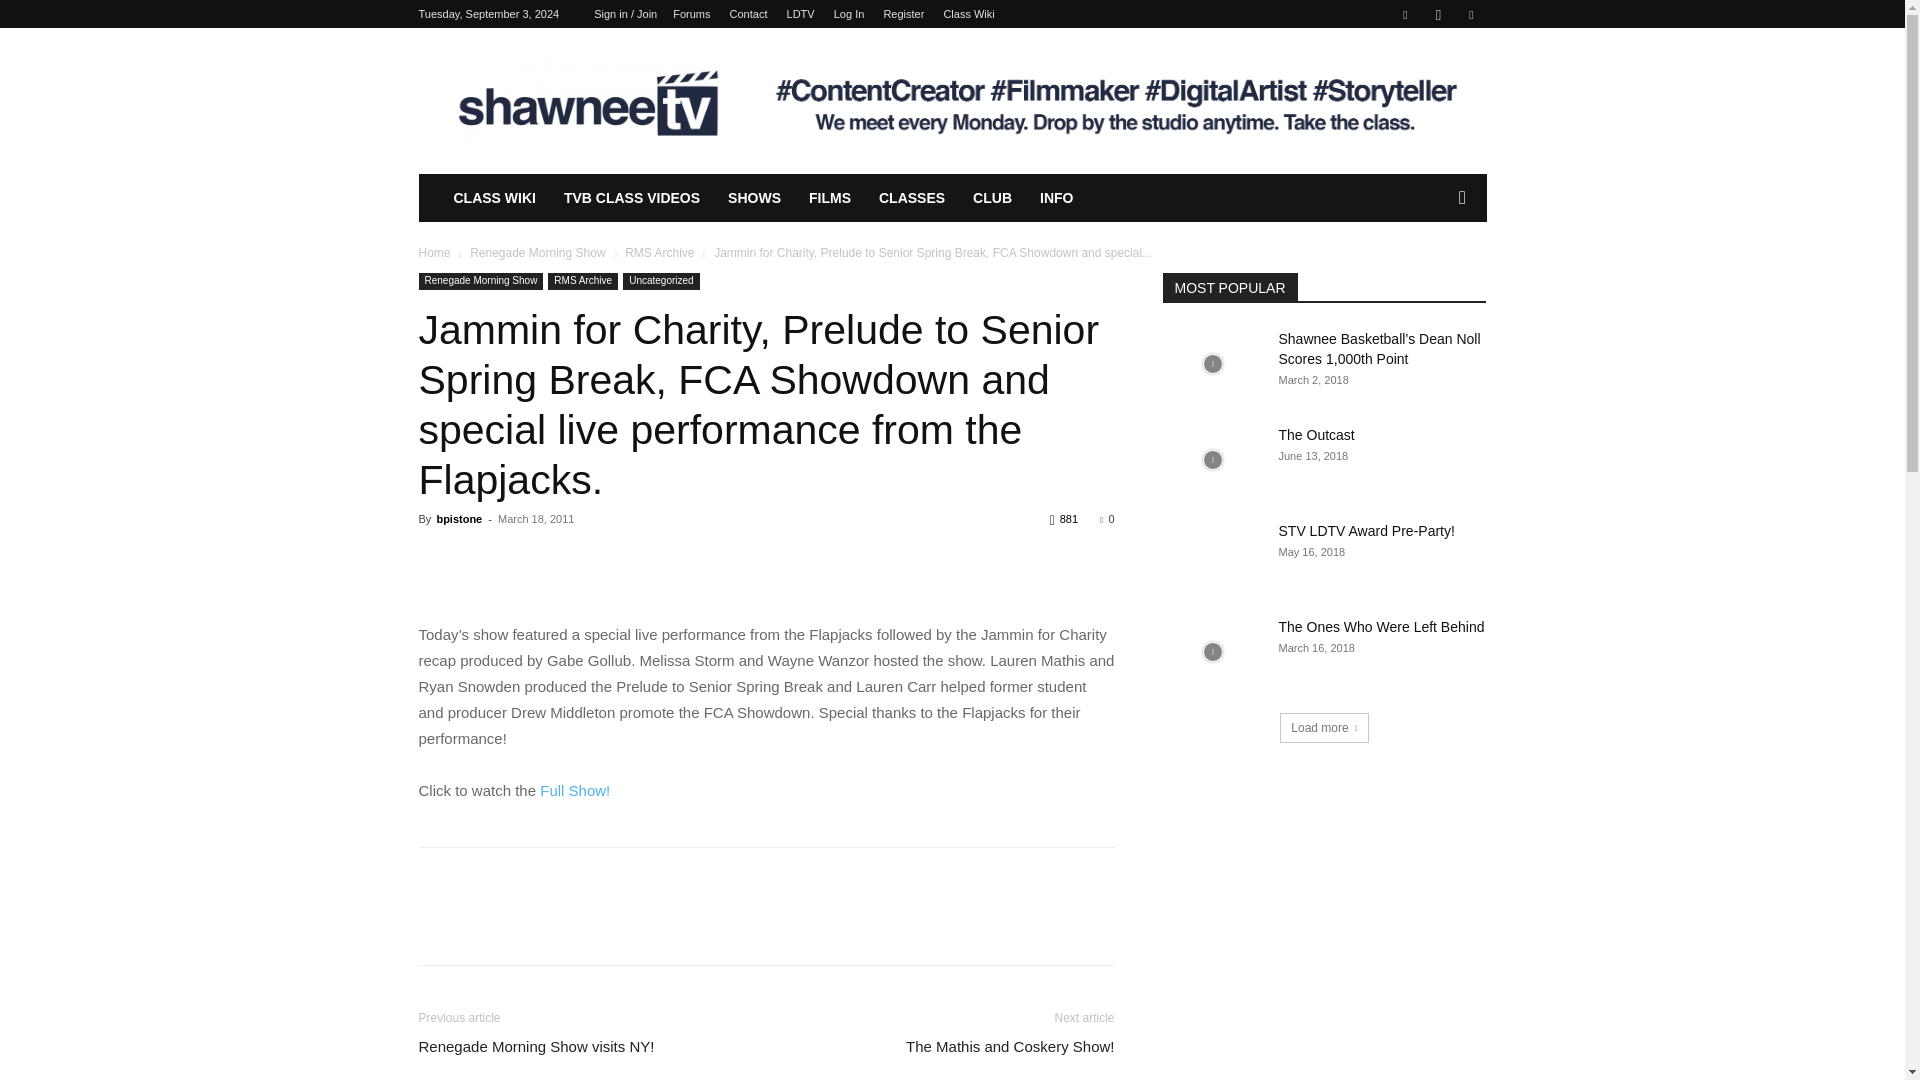  I want to click on Facebook, so click(1405, 14).